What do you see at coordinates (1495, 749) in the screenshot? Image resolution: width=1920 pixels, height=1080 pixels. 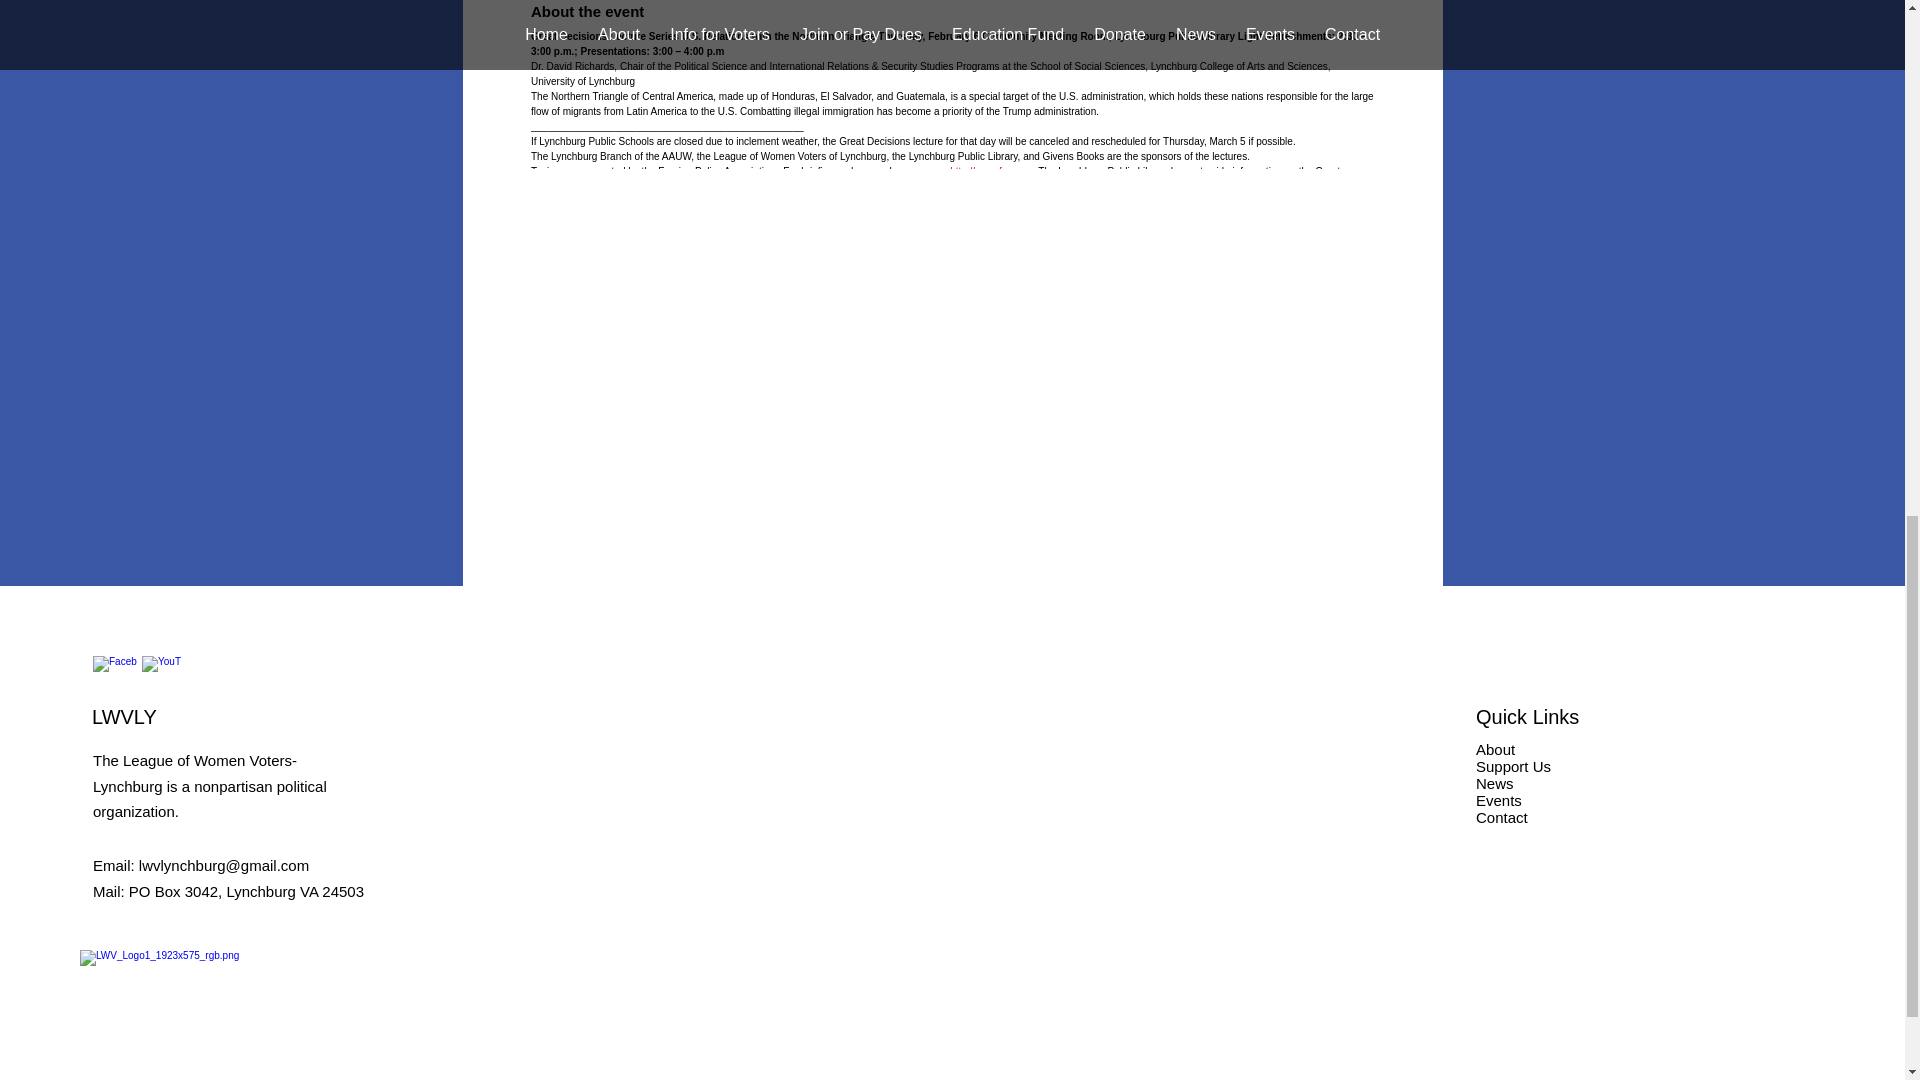 I see `About` at bounding box center [1495, 749].